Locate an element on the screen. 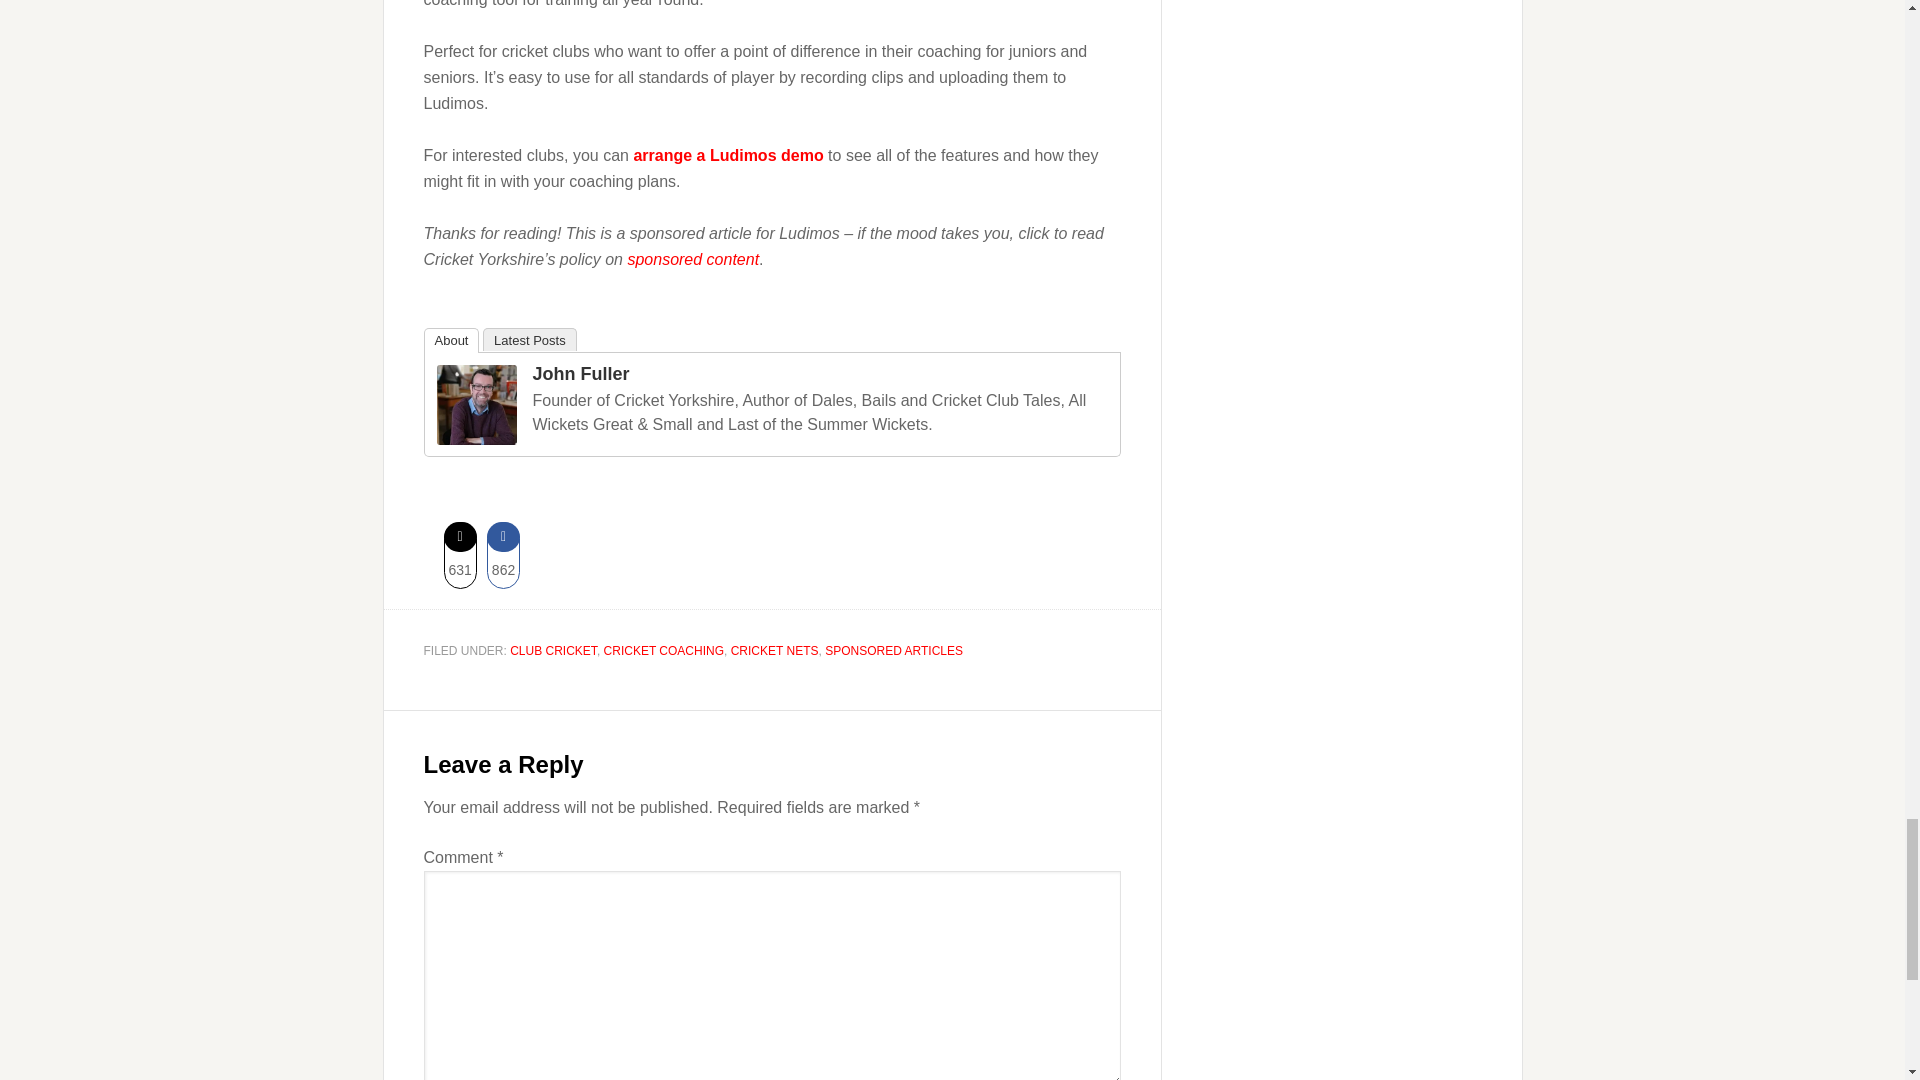 The image size is (1920, 1080). sponsored content is located at coordinates (692, 258).